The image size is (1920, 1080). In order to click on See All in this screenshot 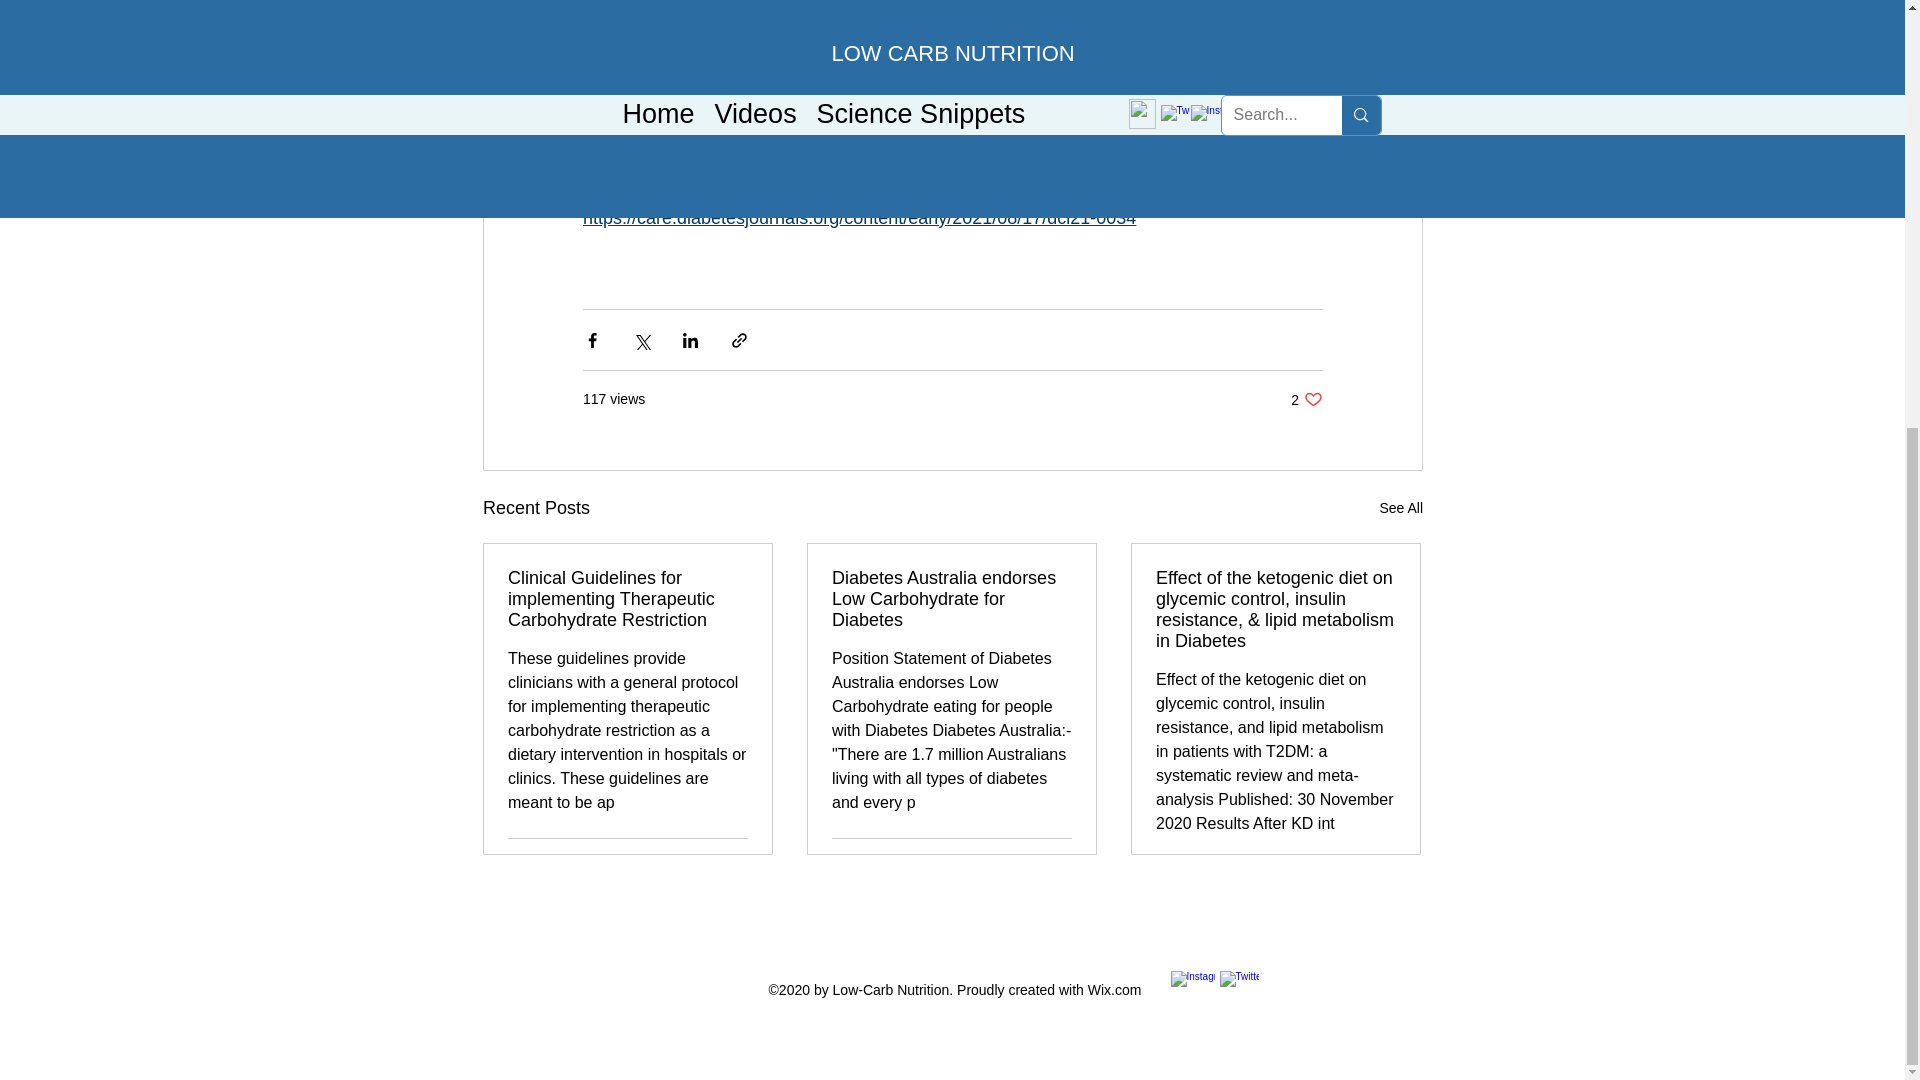, I will do `click(951, 599)`.